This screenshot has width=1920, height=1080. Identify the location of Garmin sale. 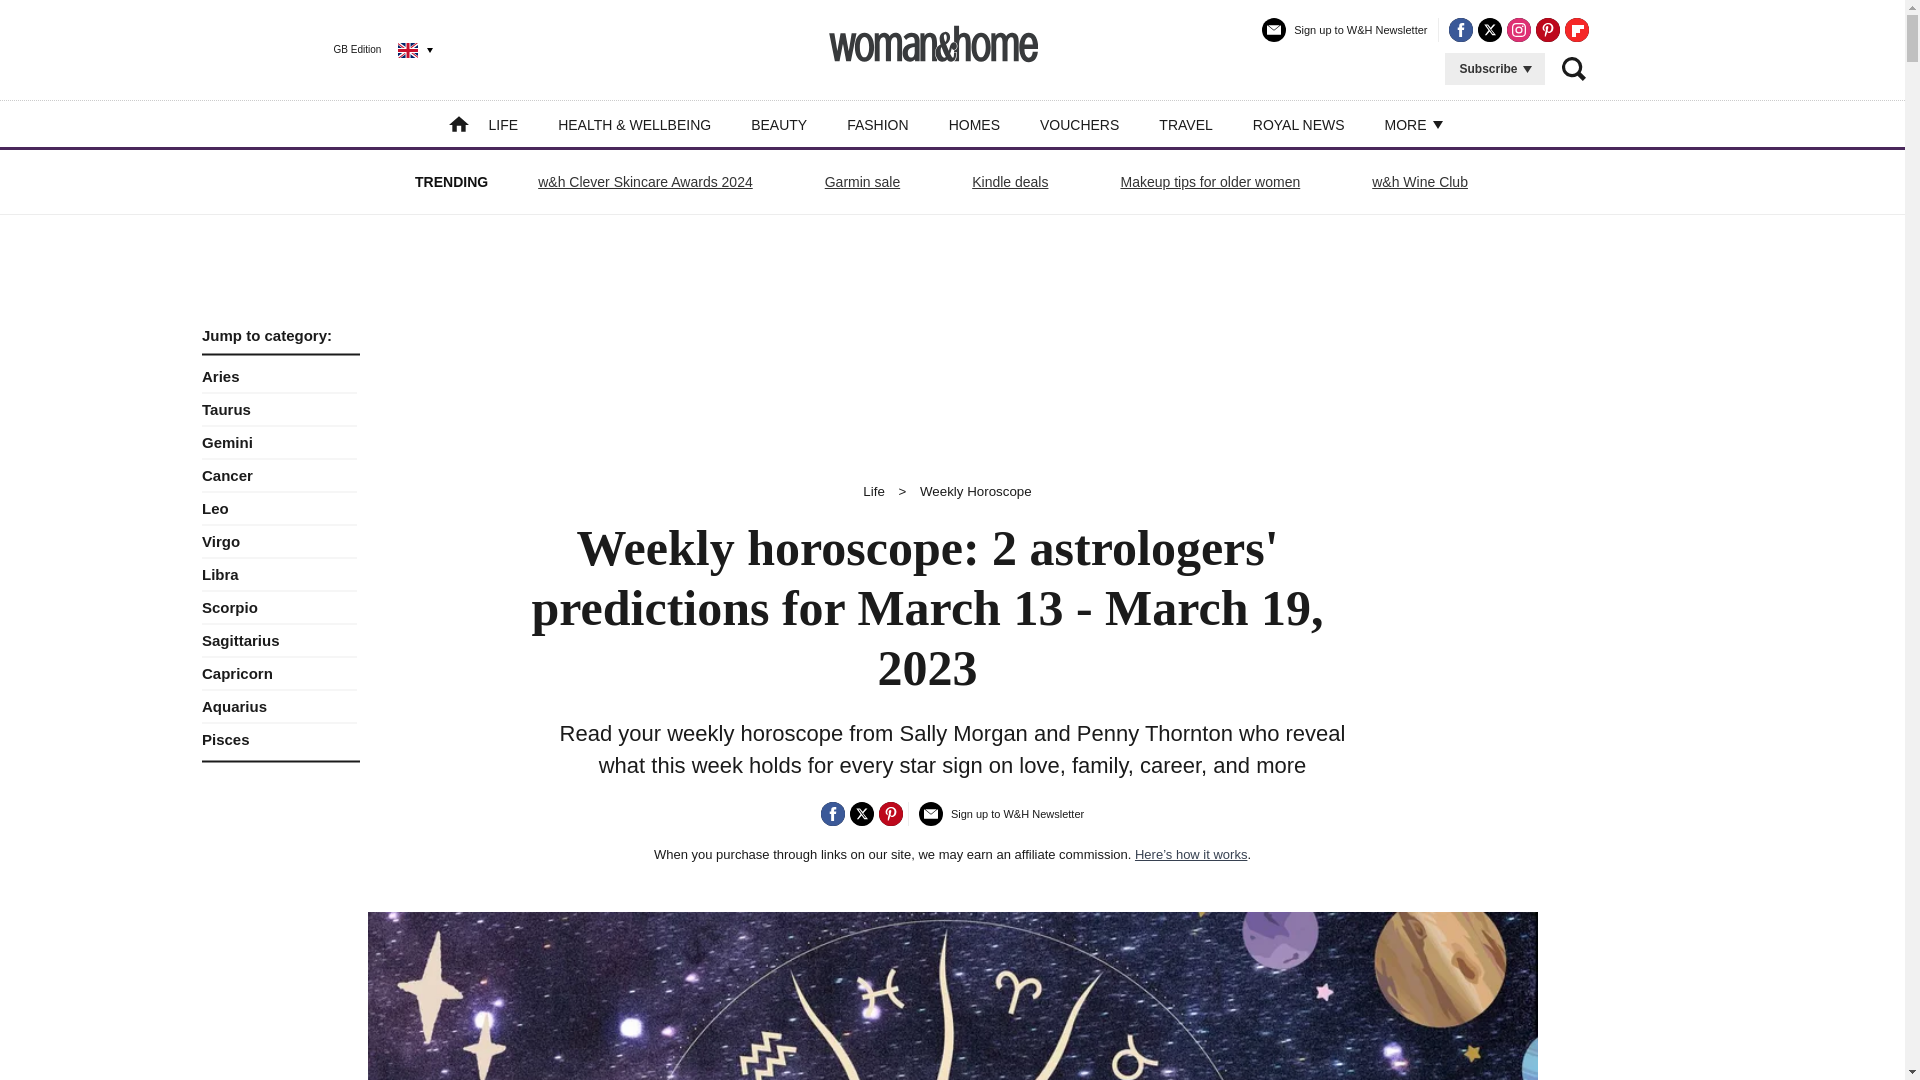
(862, 182).